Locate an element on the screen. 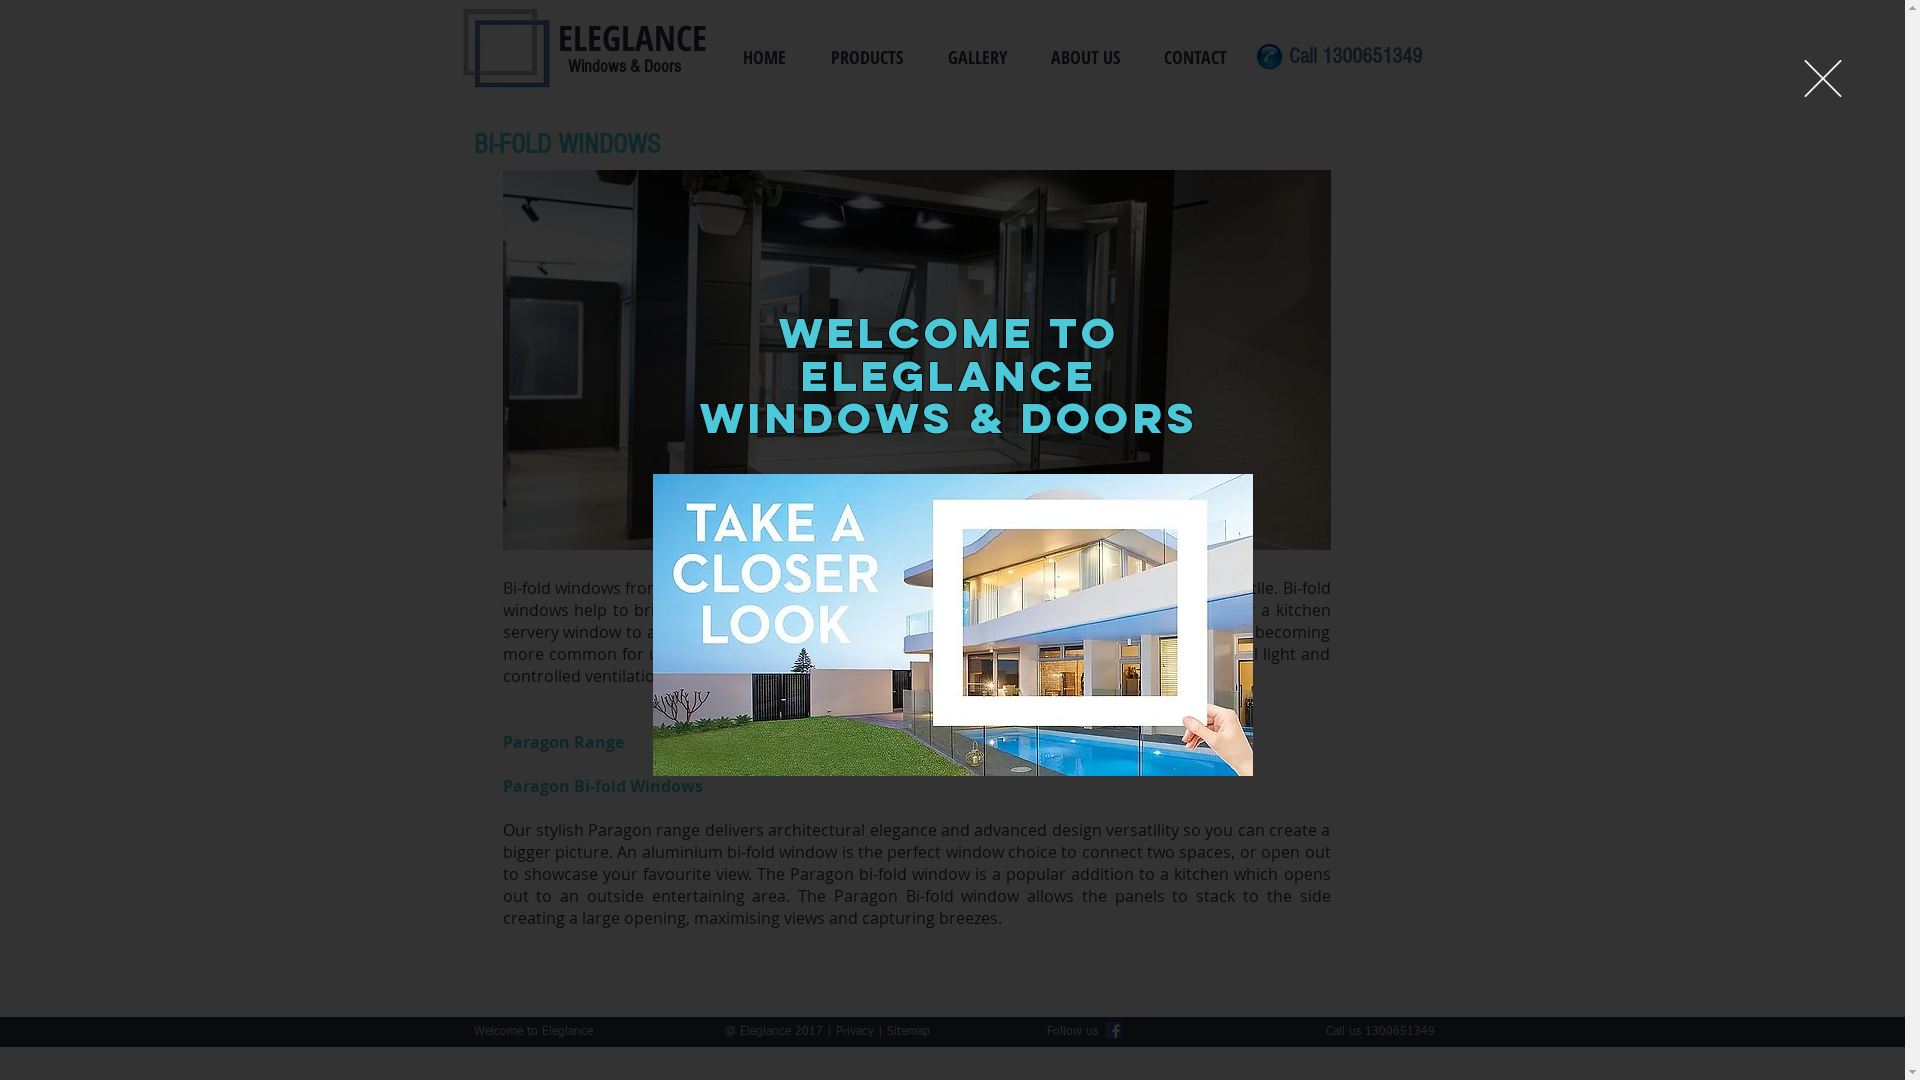 This screenshot has width=1920, height=1080. CONTACT is located at coordinates (1202, 57).